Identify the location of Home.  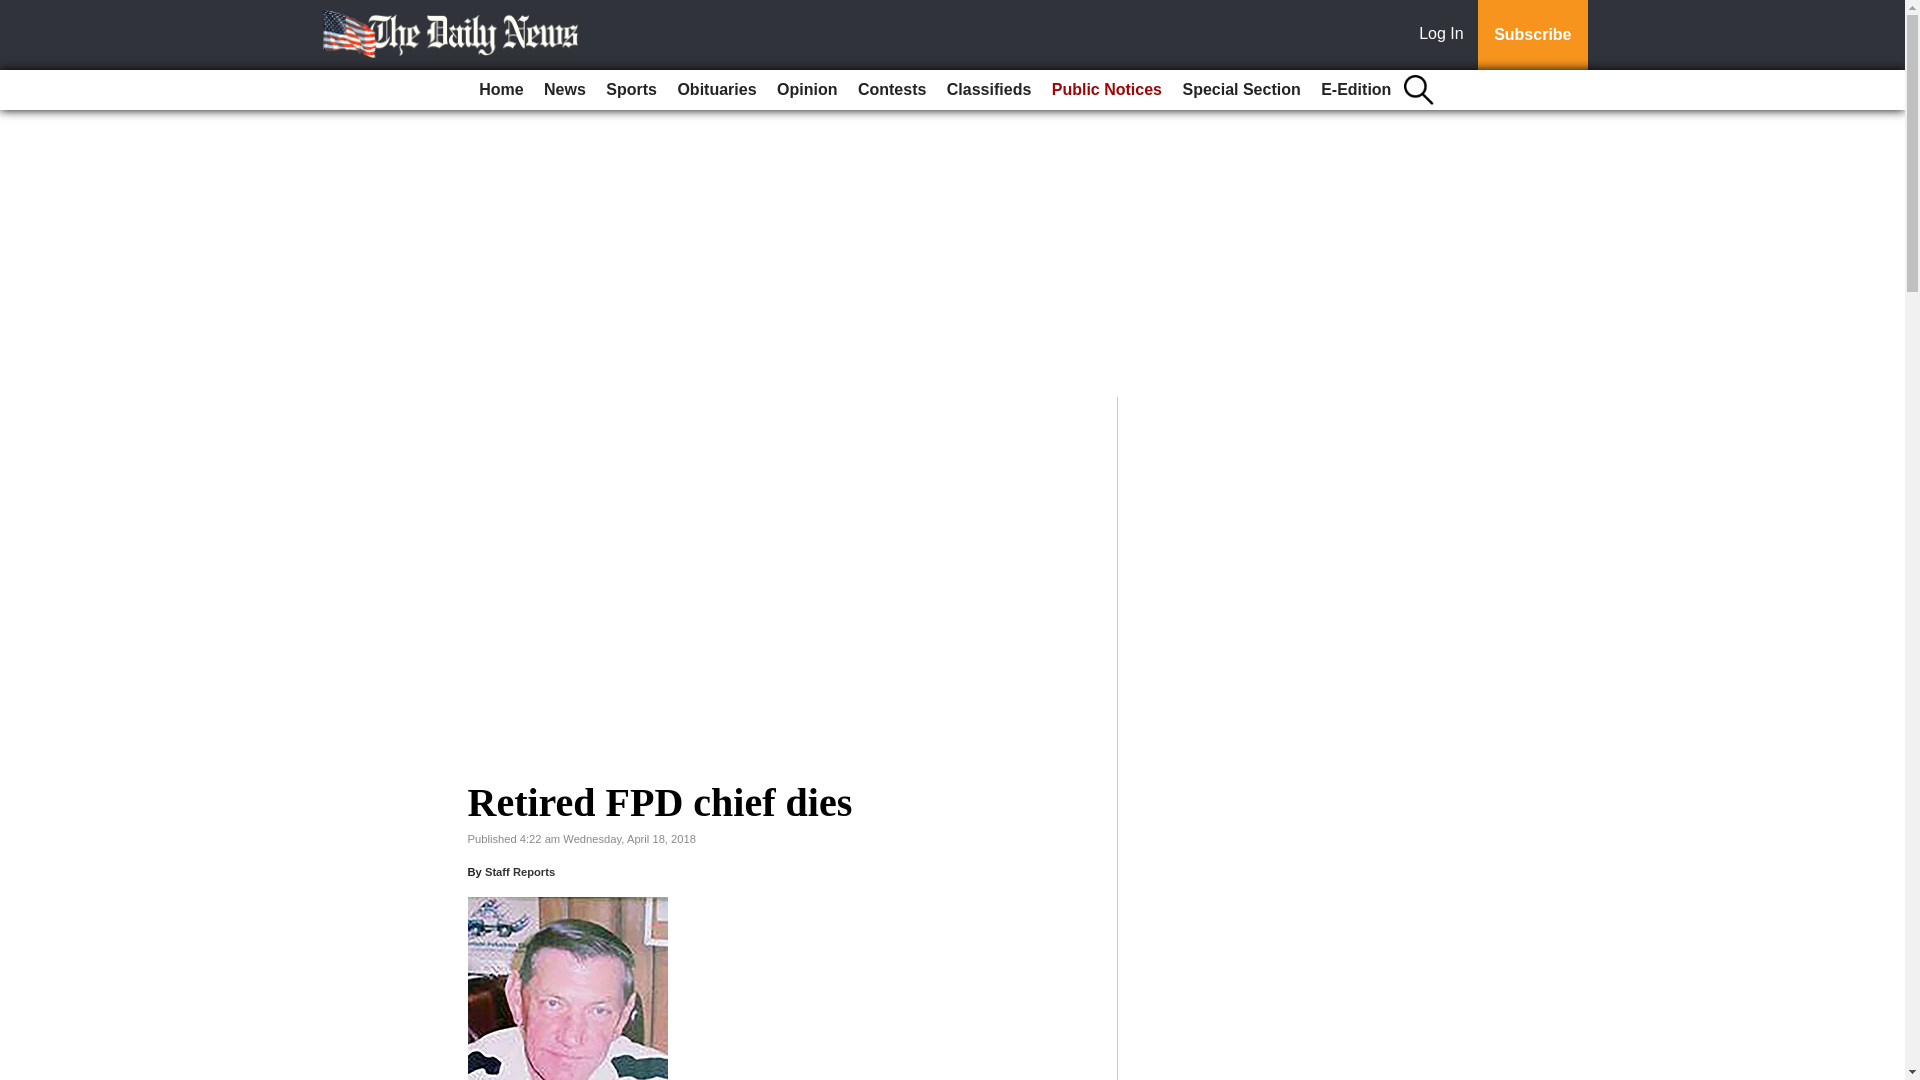
(500, 90).